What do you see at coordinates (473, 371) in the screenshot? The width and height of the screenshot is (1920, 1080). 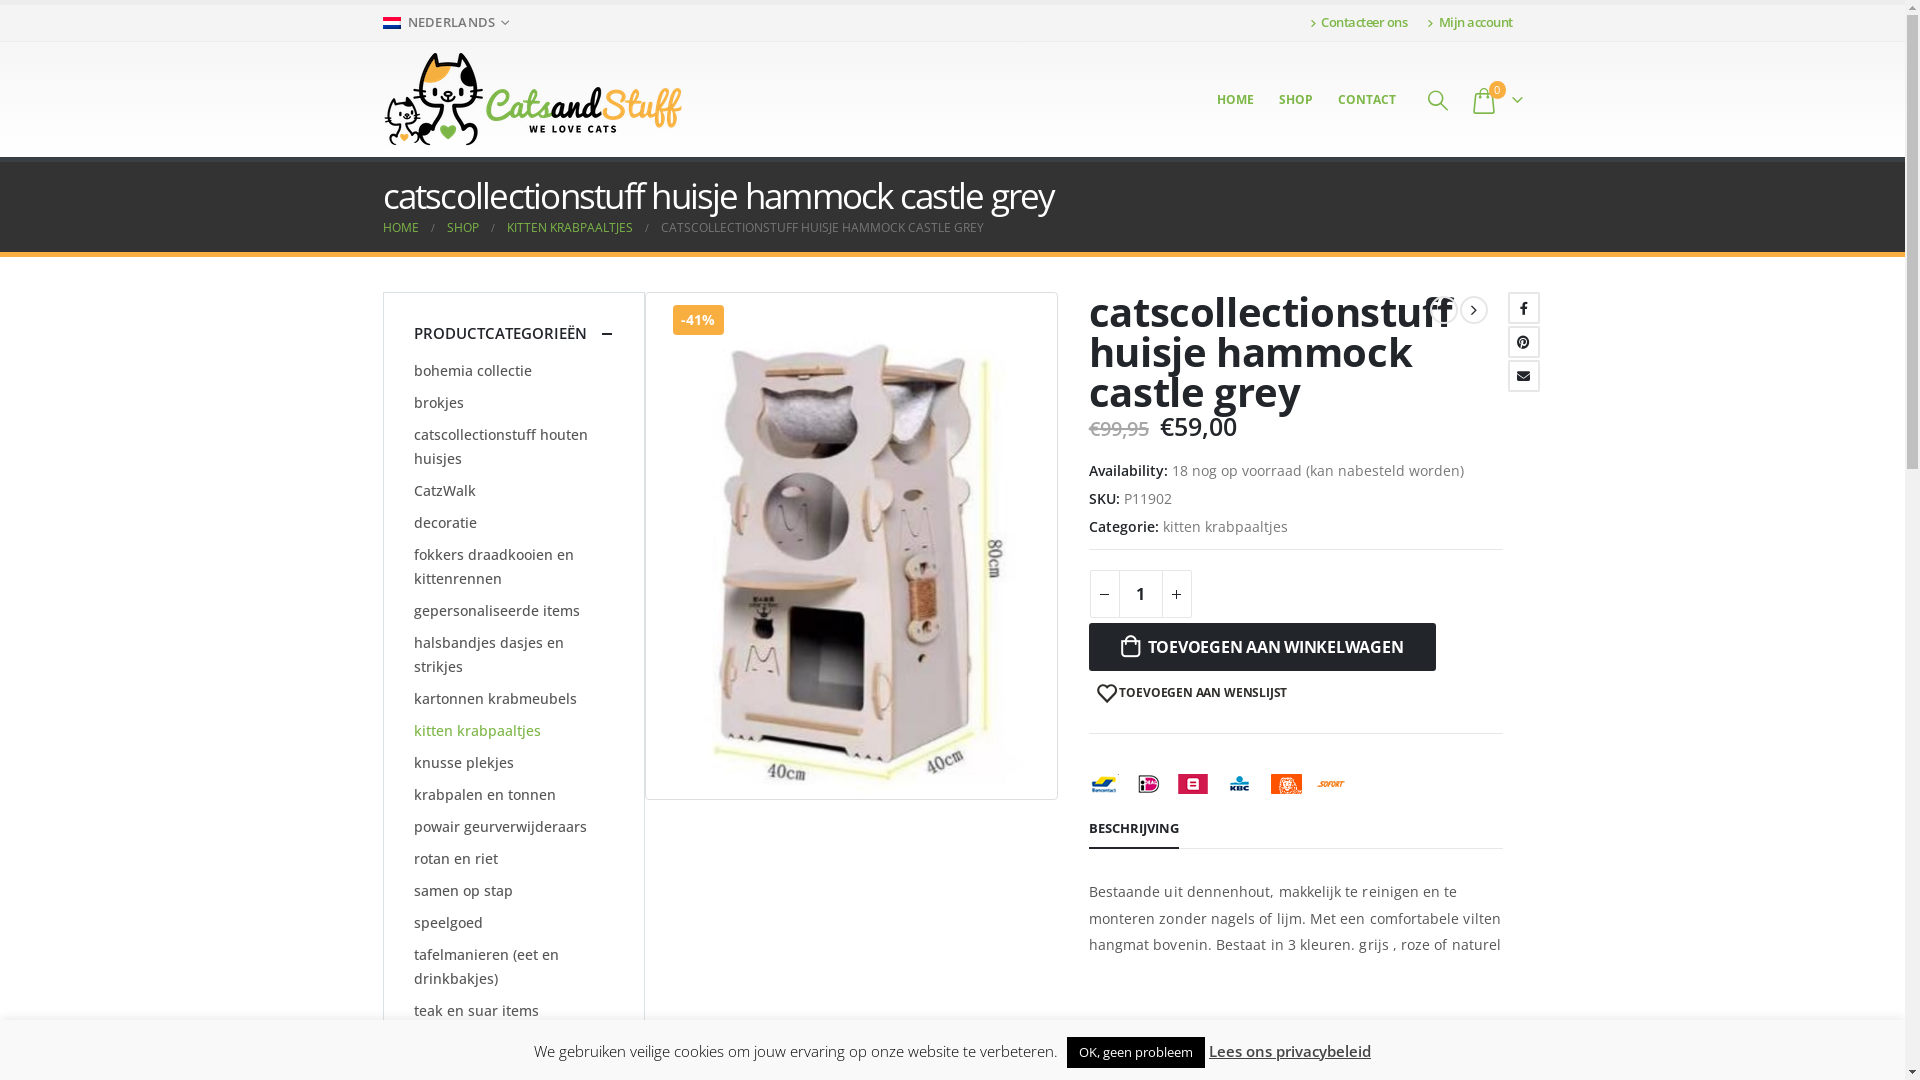 I see `bohemia collectie` at bounding box center [473, 371].